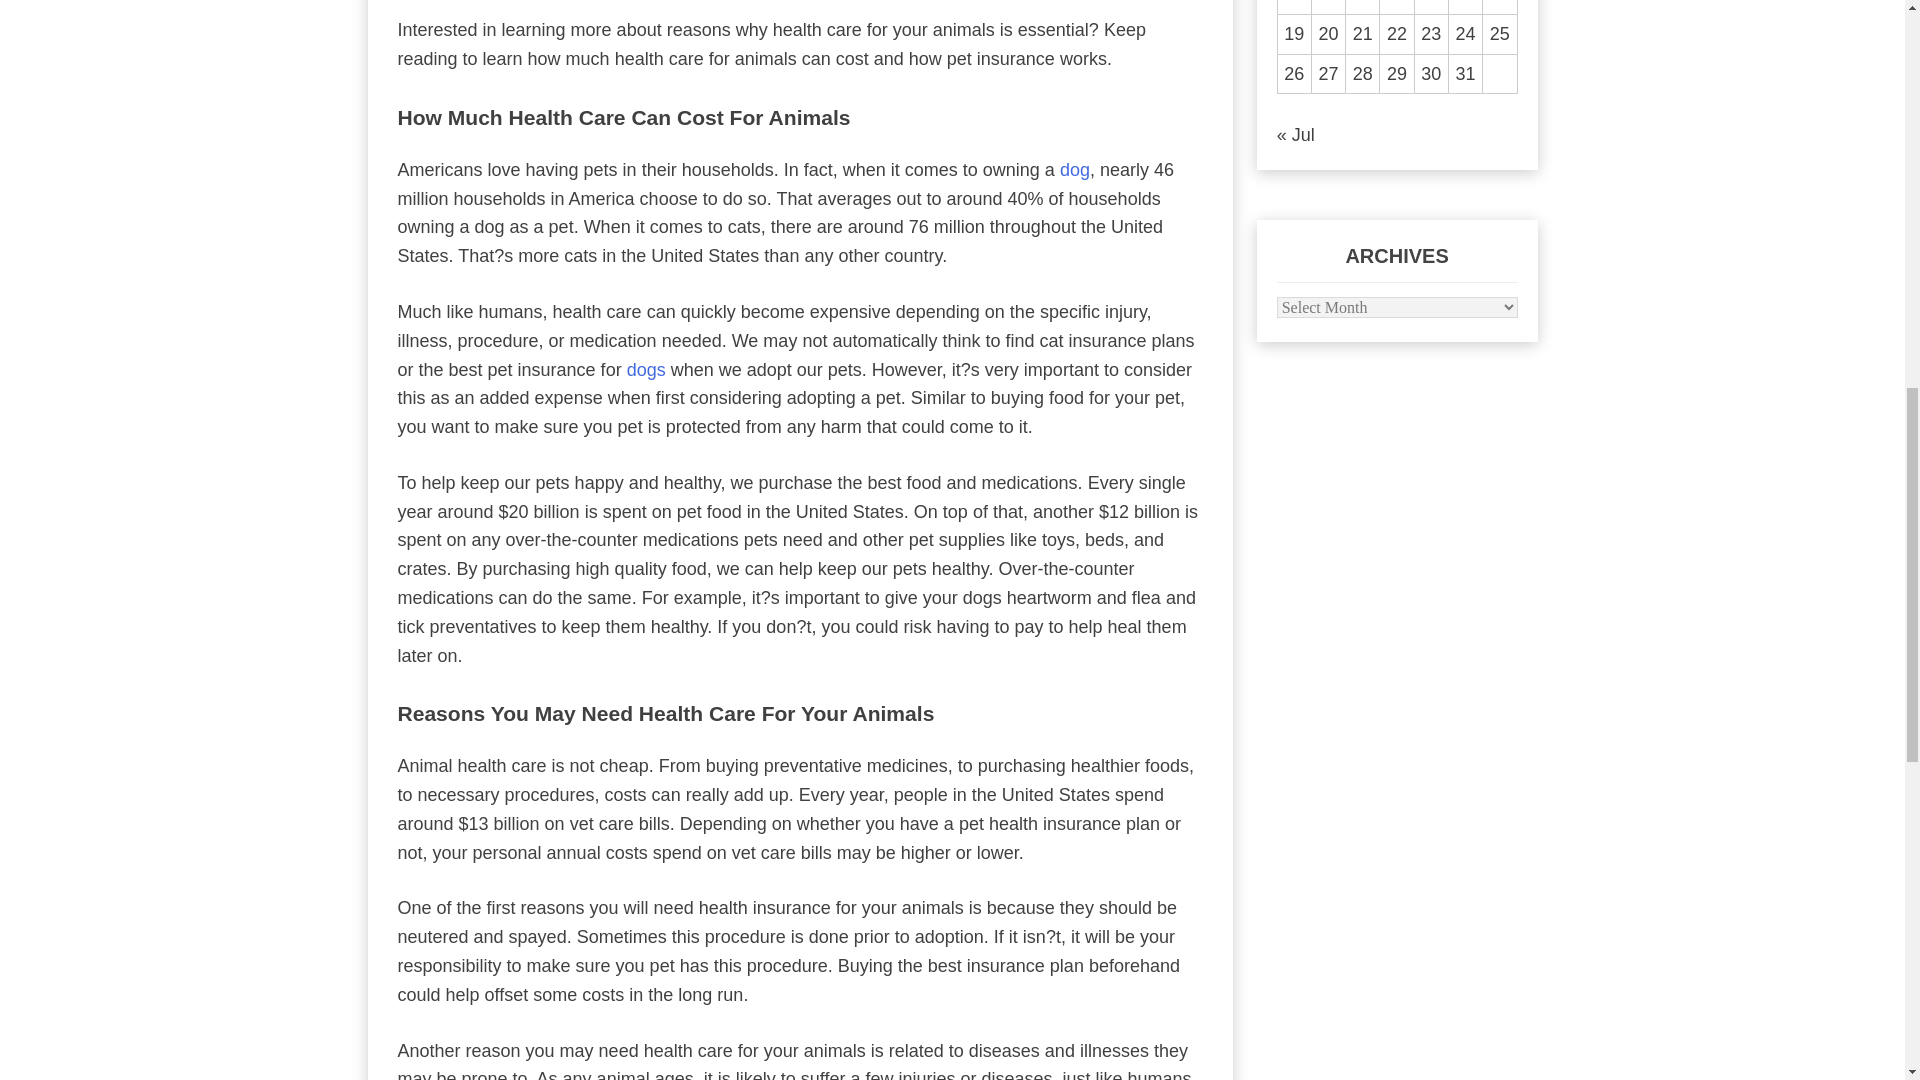 The height and width of the screenshot is (1080, 1920). I want to click on Cat insurance cost, Doggy insurance, so click(1074, 170).